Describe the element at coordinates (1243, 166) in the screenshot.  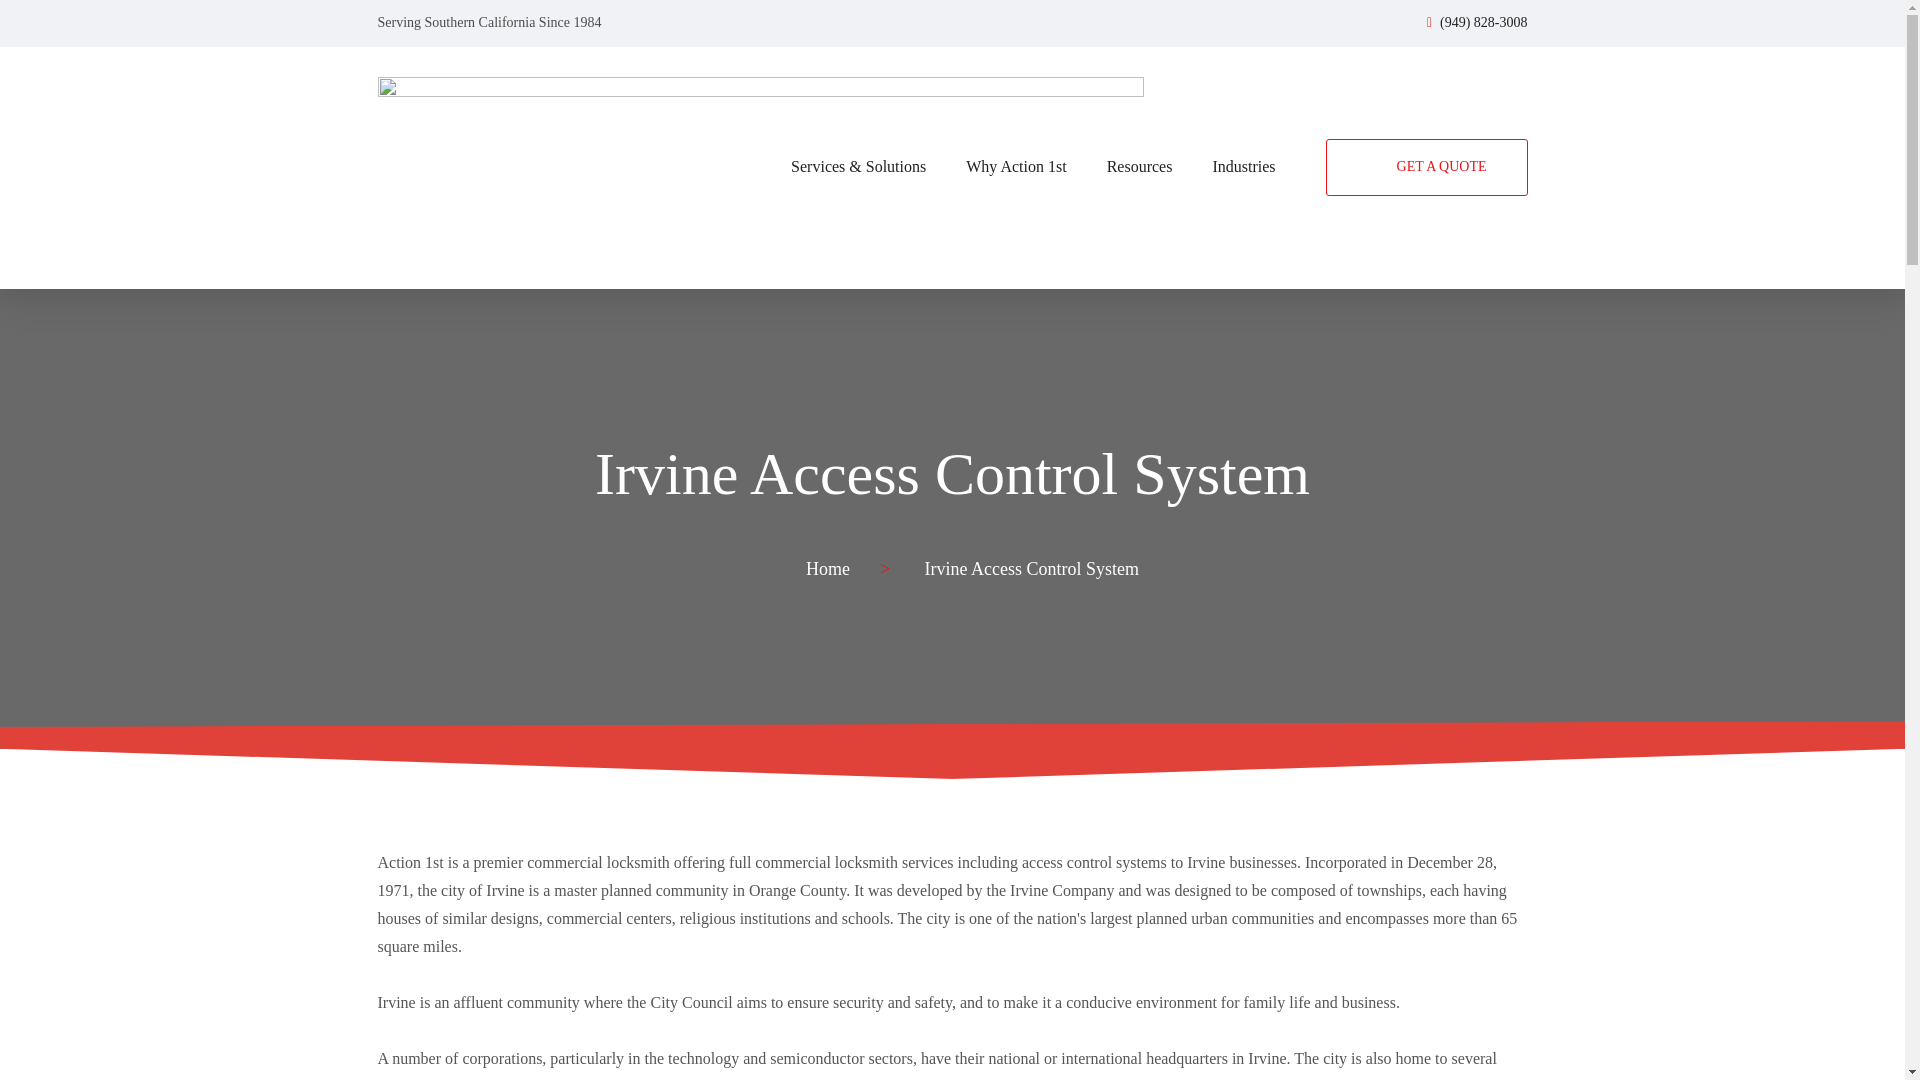
I see `Industries` at that location.